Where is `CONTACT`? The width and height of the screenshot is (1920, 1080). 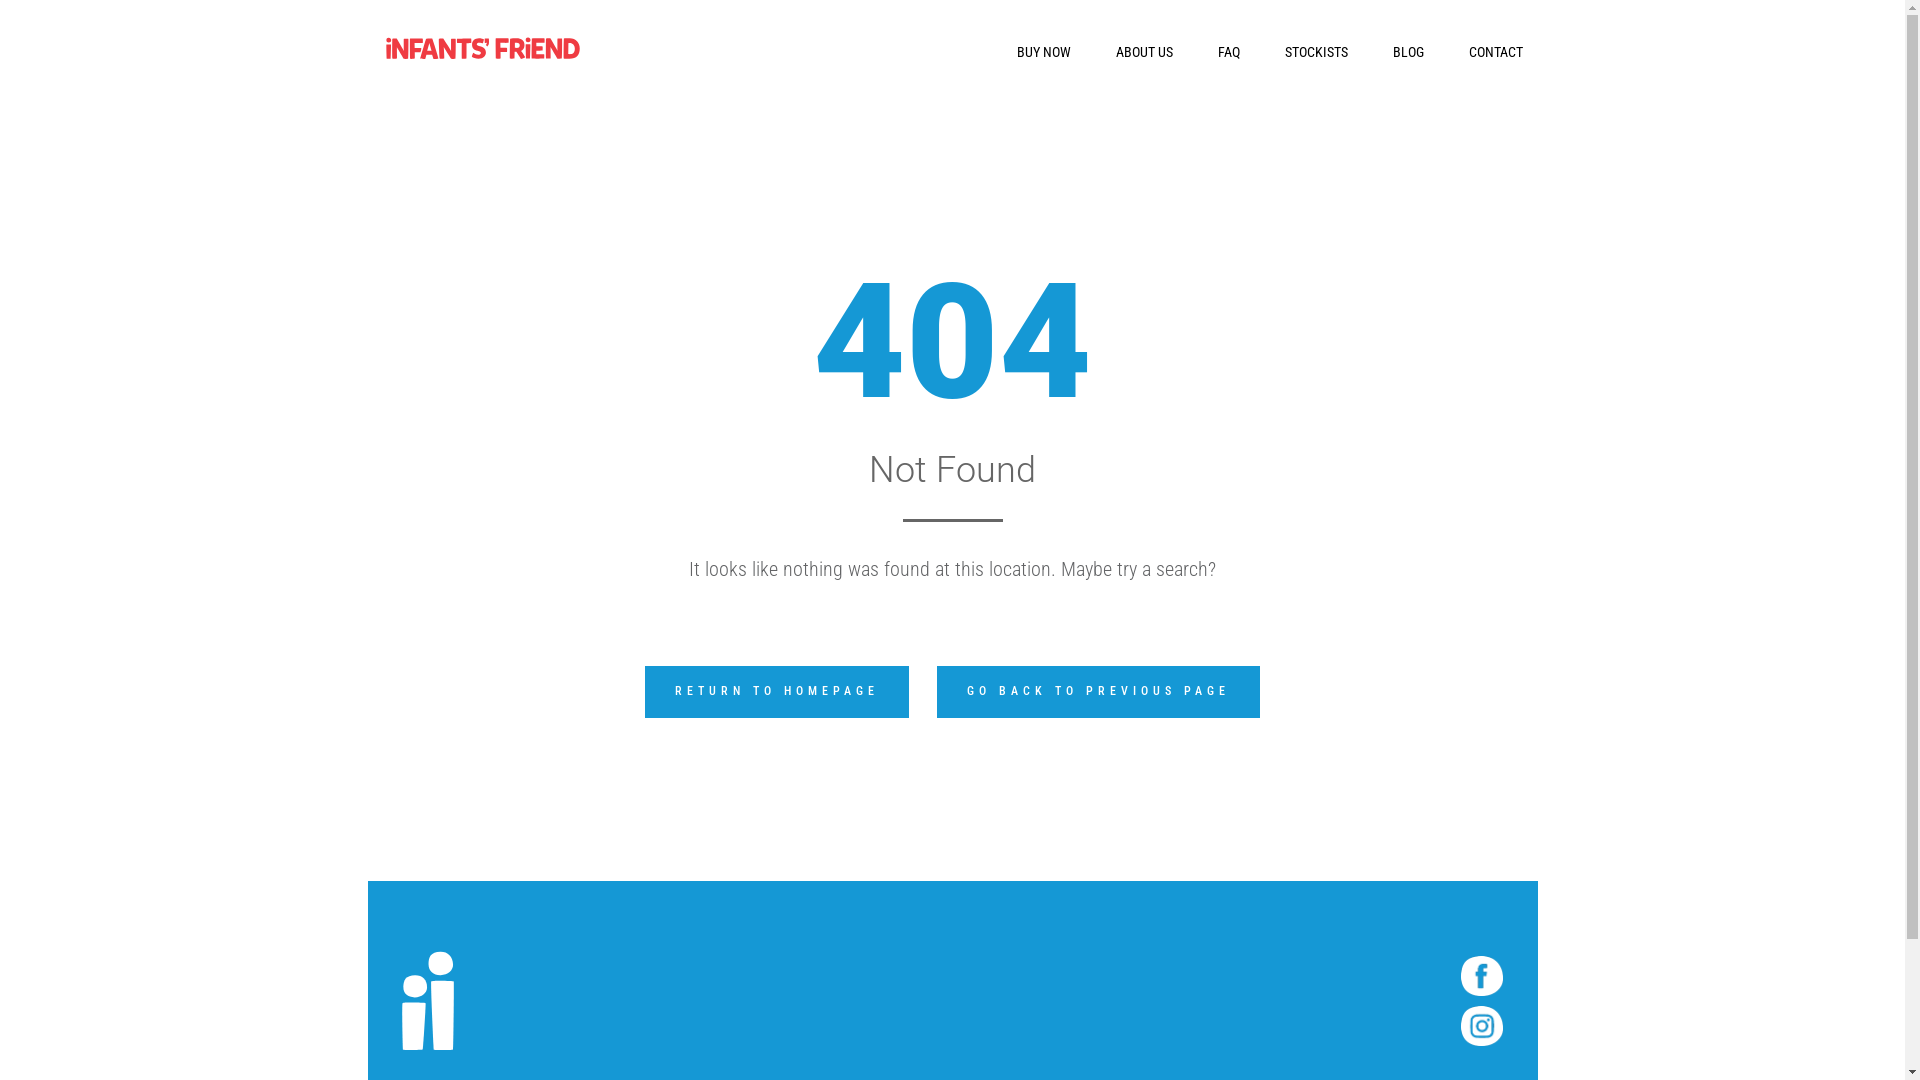
CONTACT is located at coordinates (1495, 52).